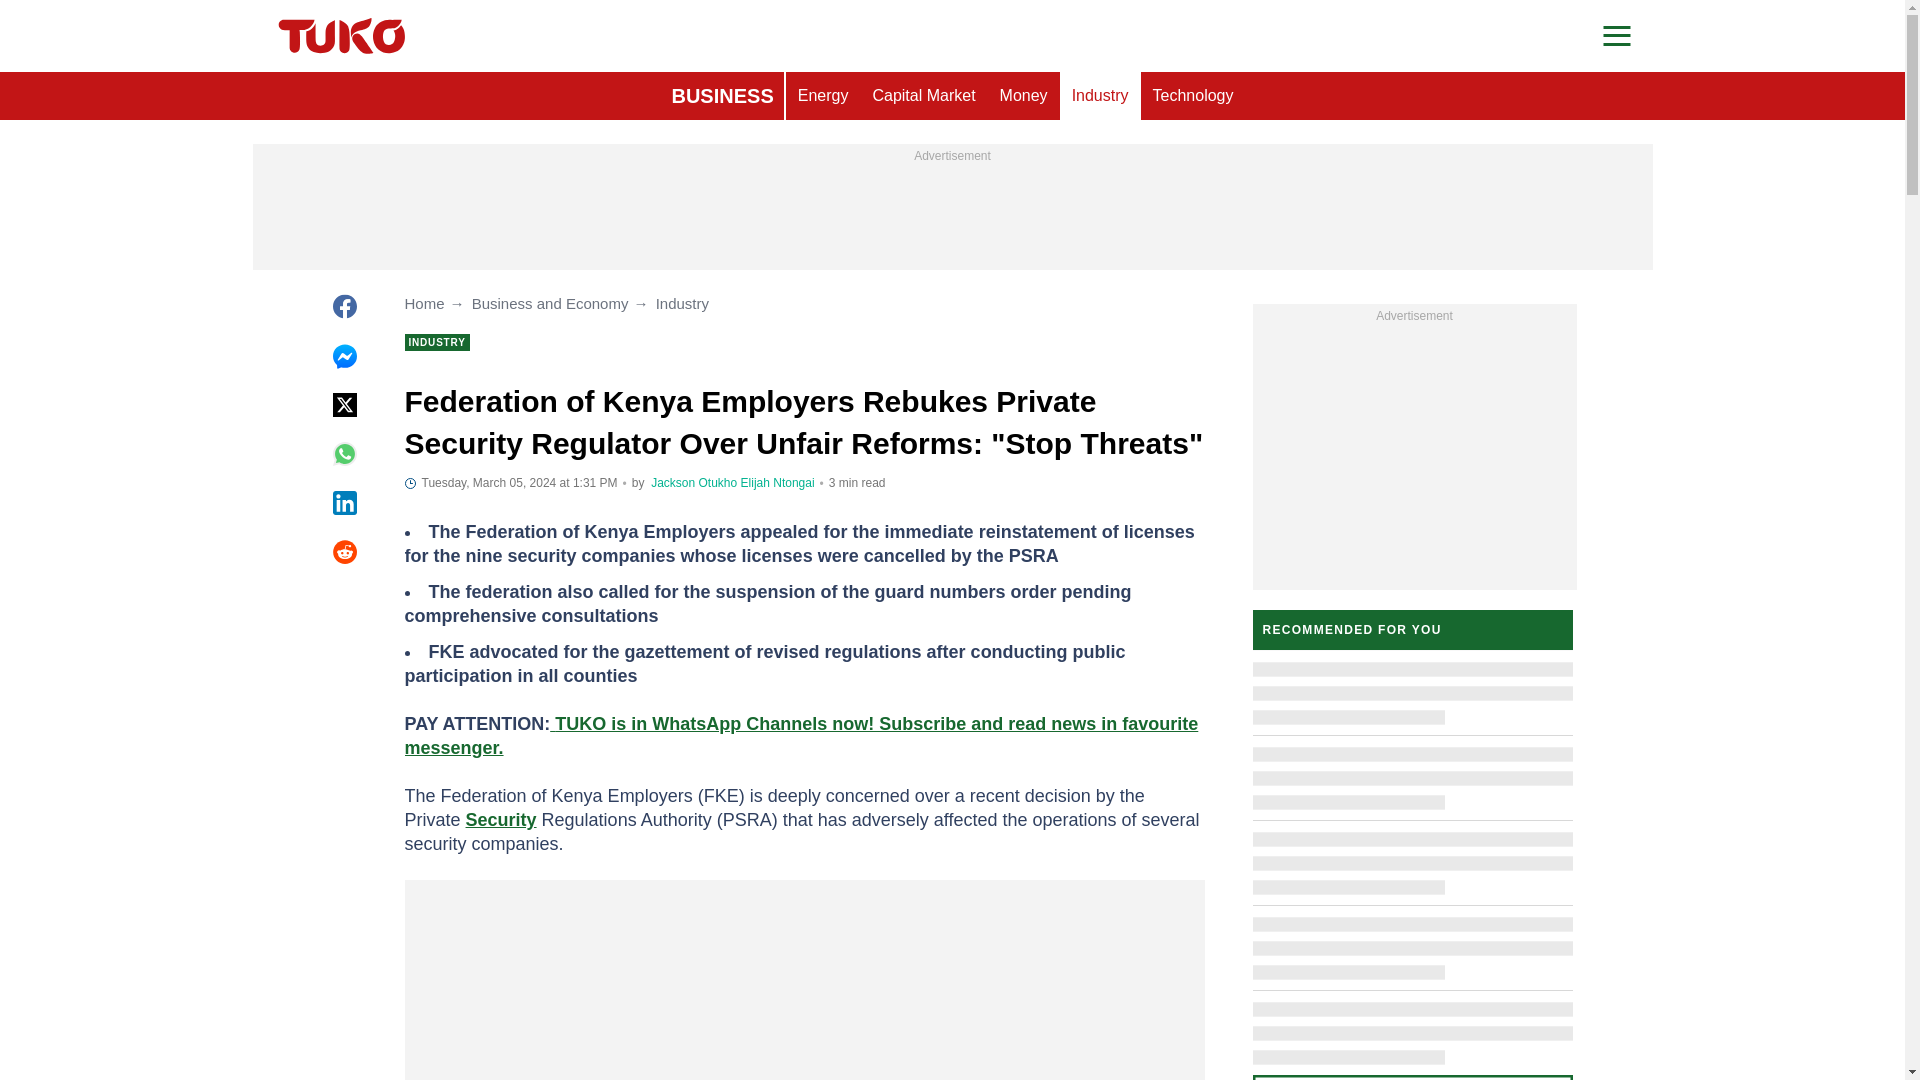  I want to click on Money, so click(1024, 96).